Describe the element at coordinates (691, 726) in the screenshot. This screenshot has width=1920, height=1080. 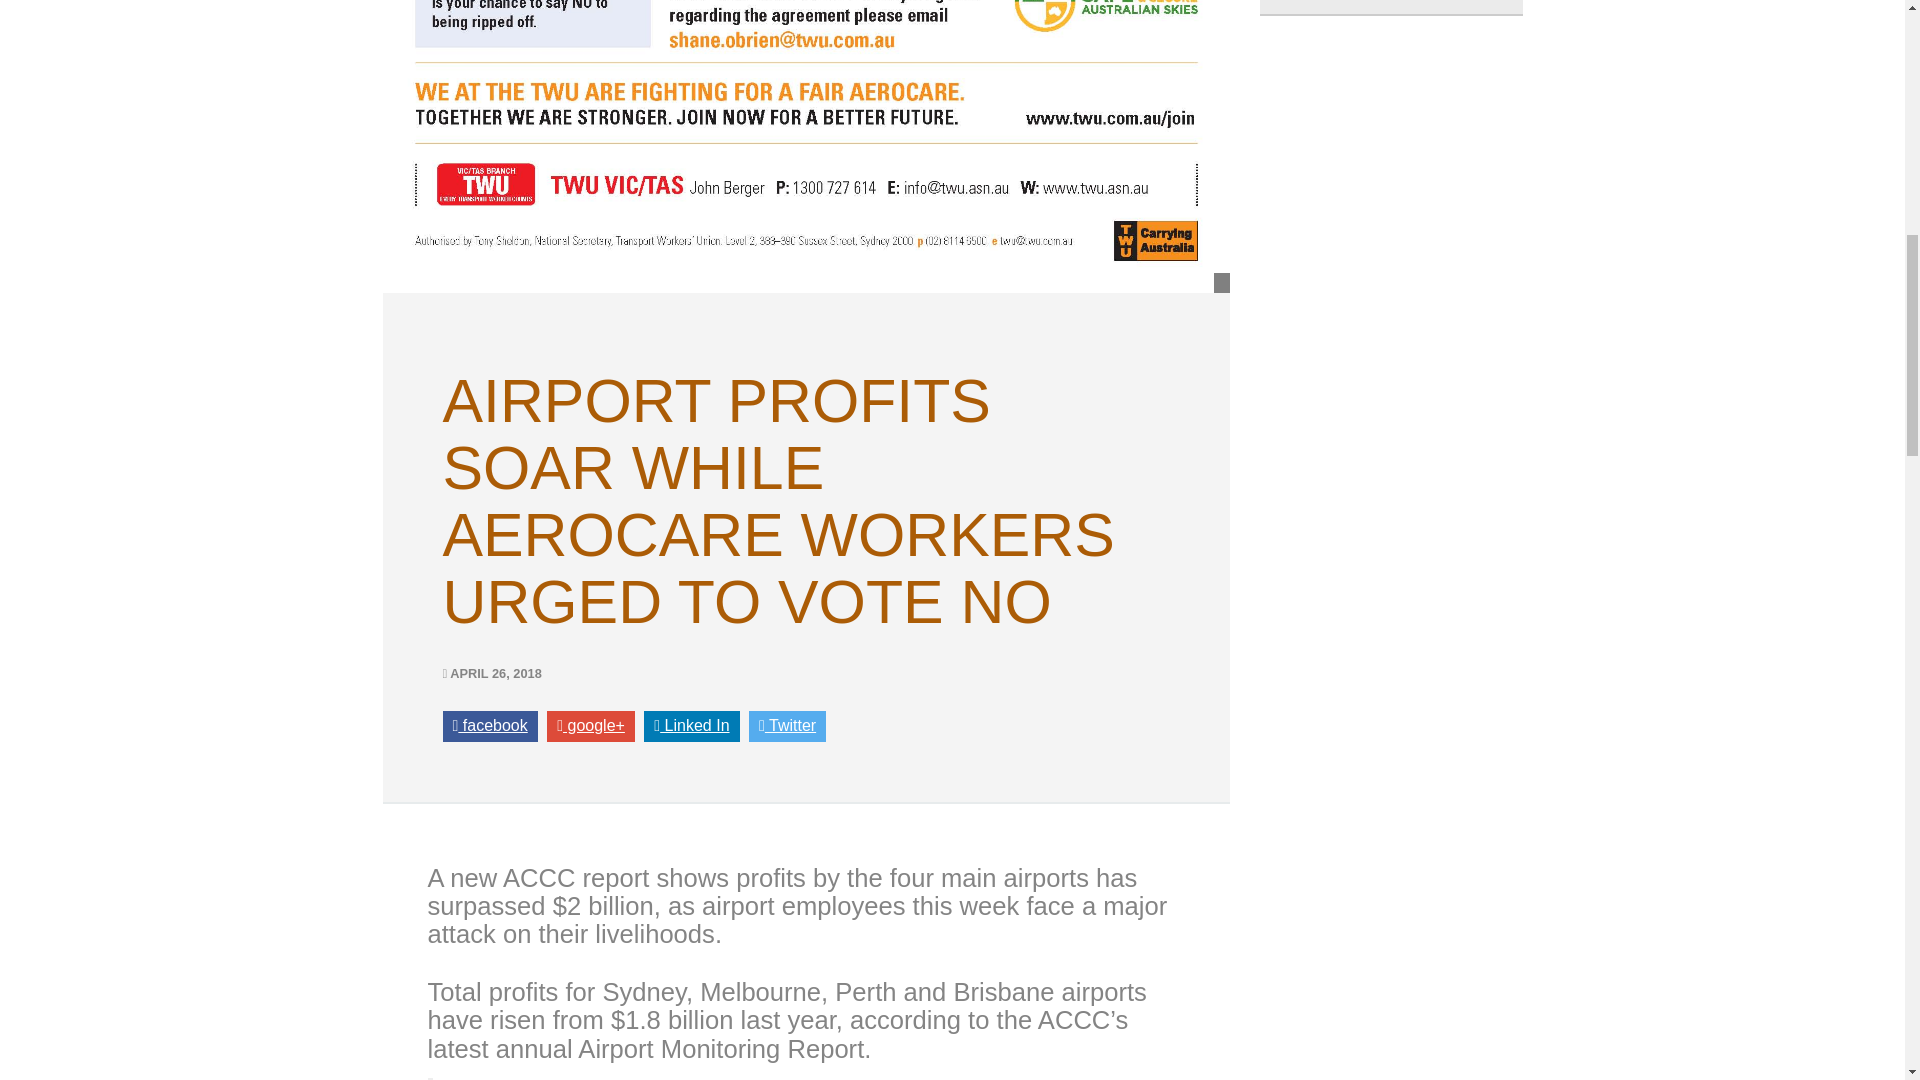
I see `Linked In` at that location.